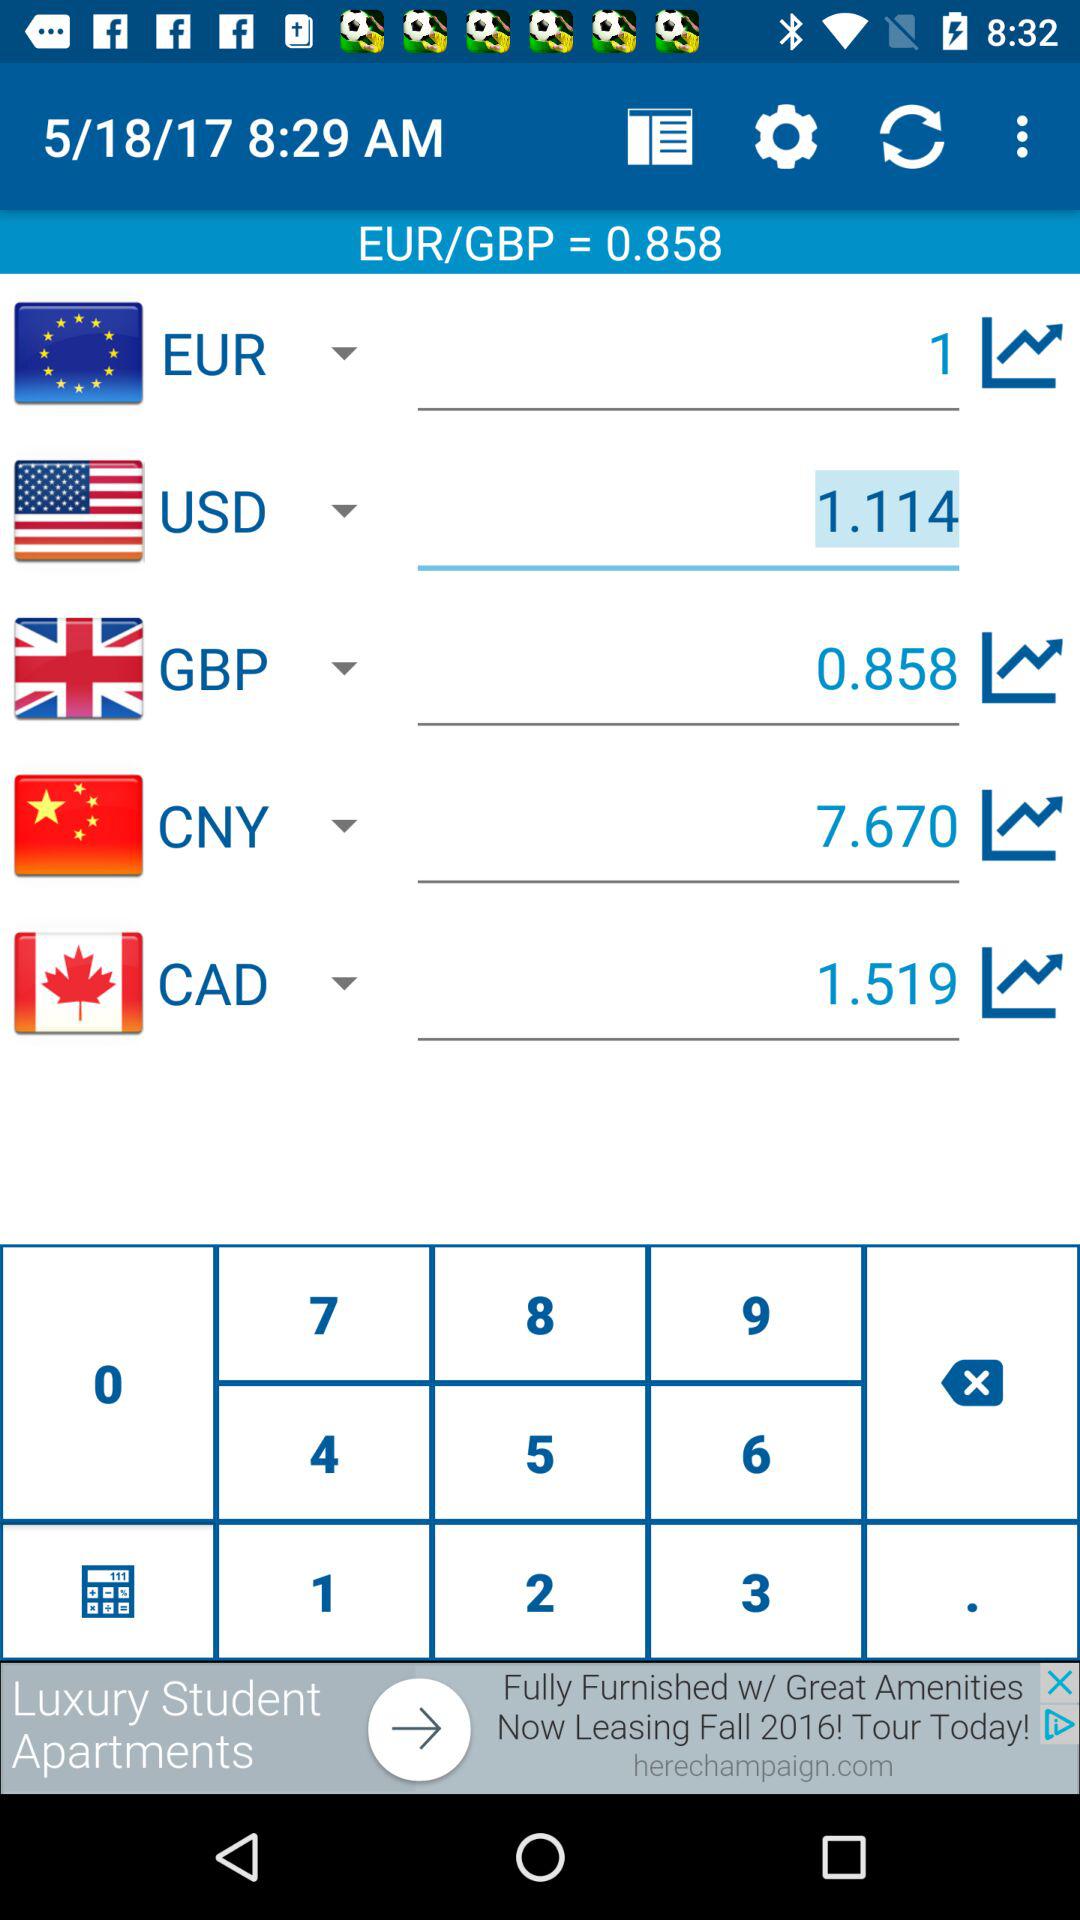 The height and width of the screenshot is (1920, 1080). Describe the element at coordinates (108, 1590) in the screenshot. I see `calculate` at that location.